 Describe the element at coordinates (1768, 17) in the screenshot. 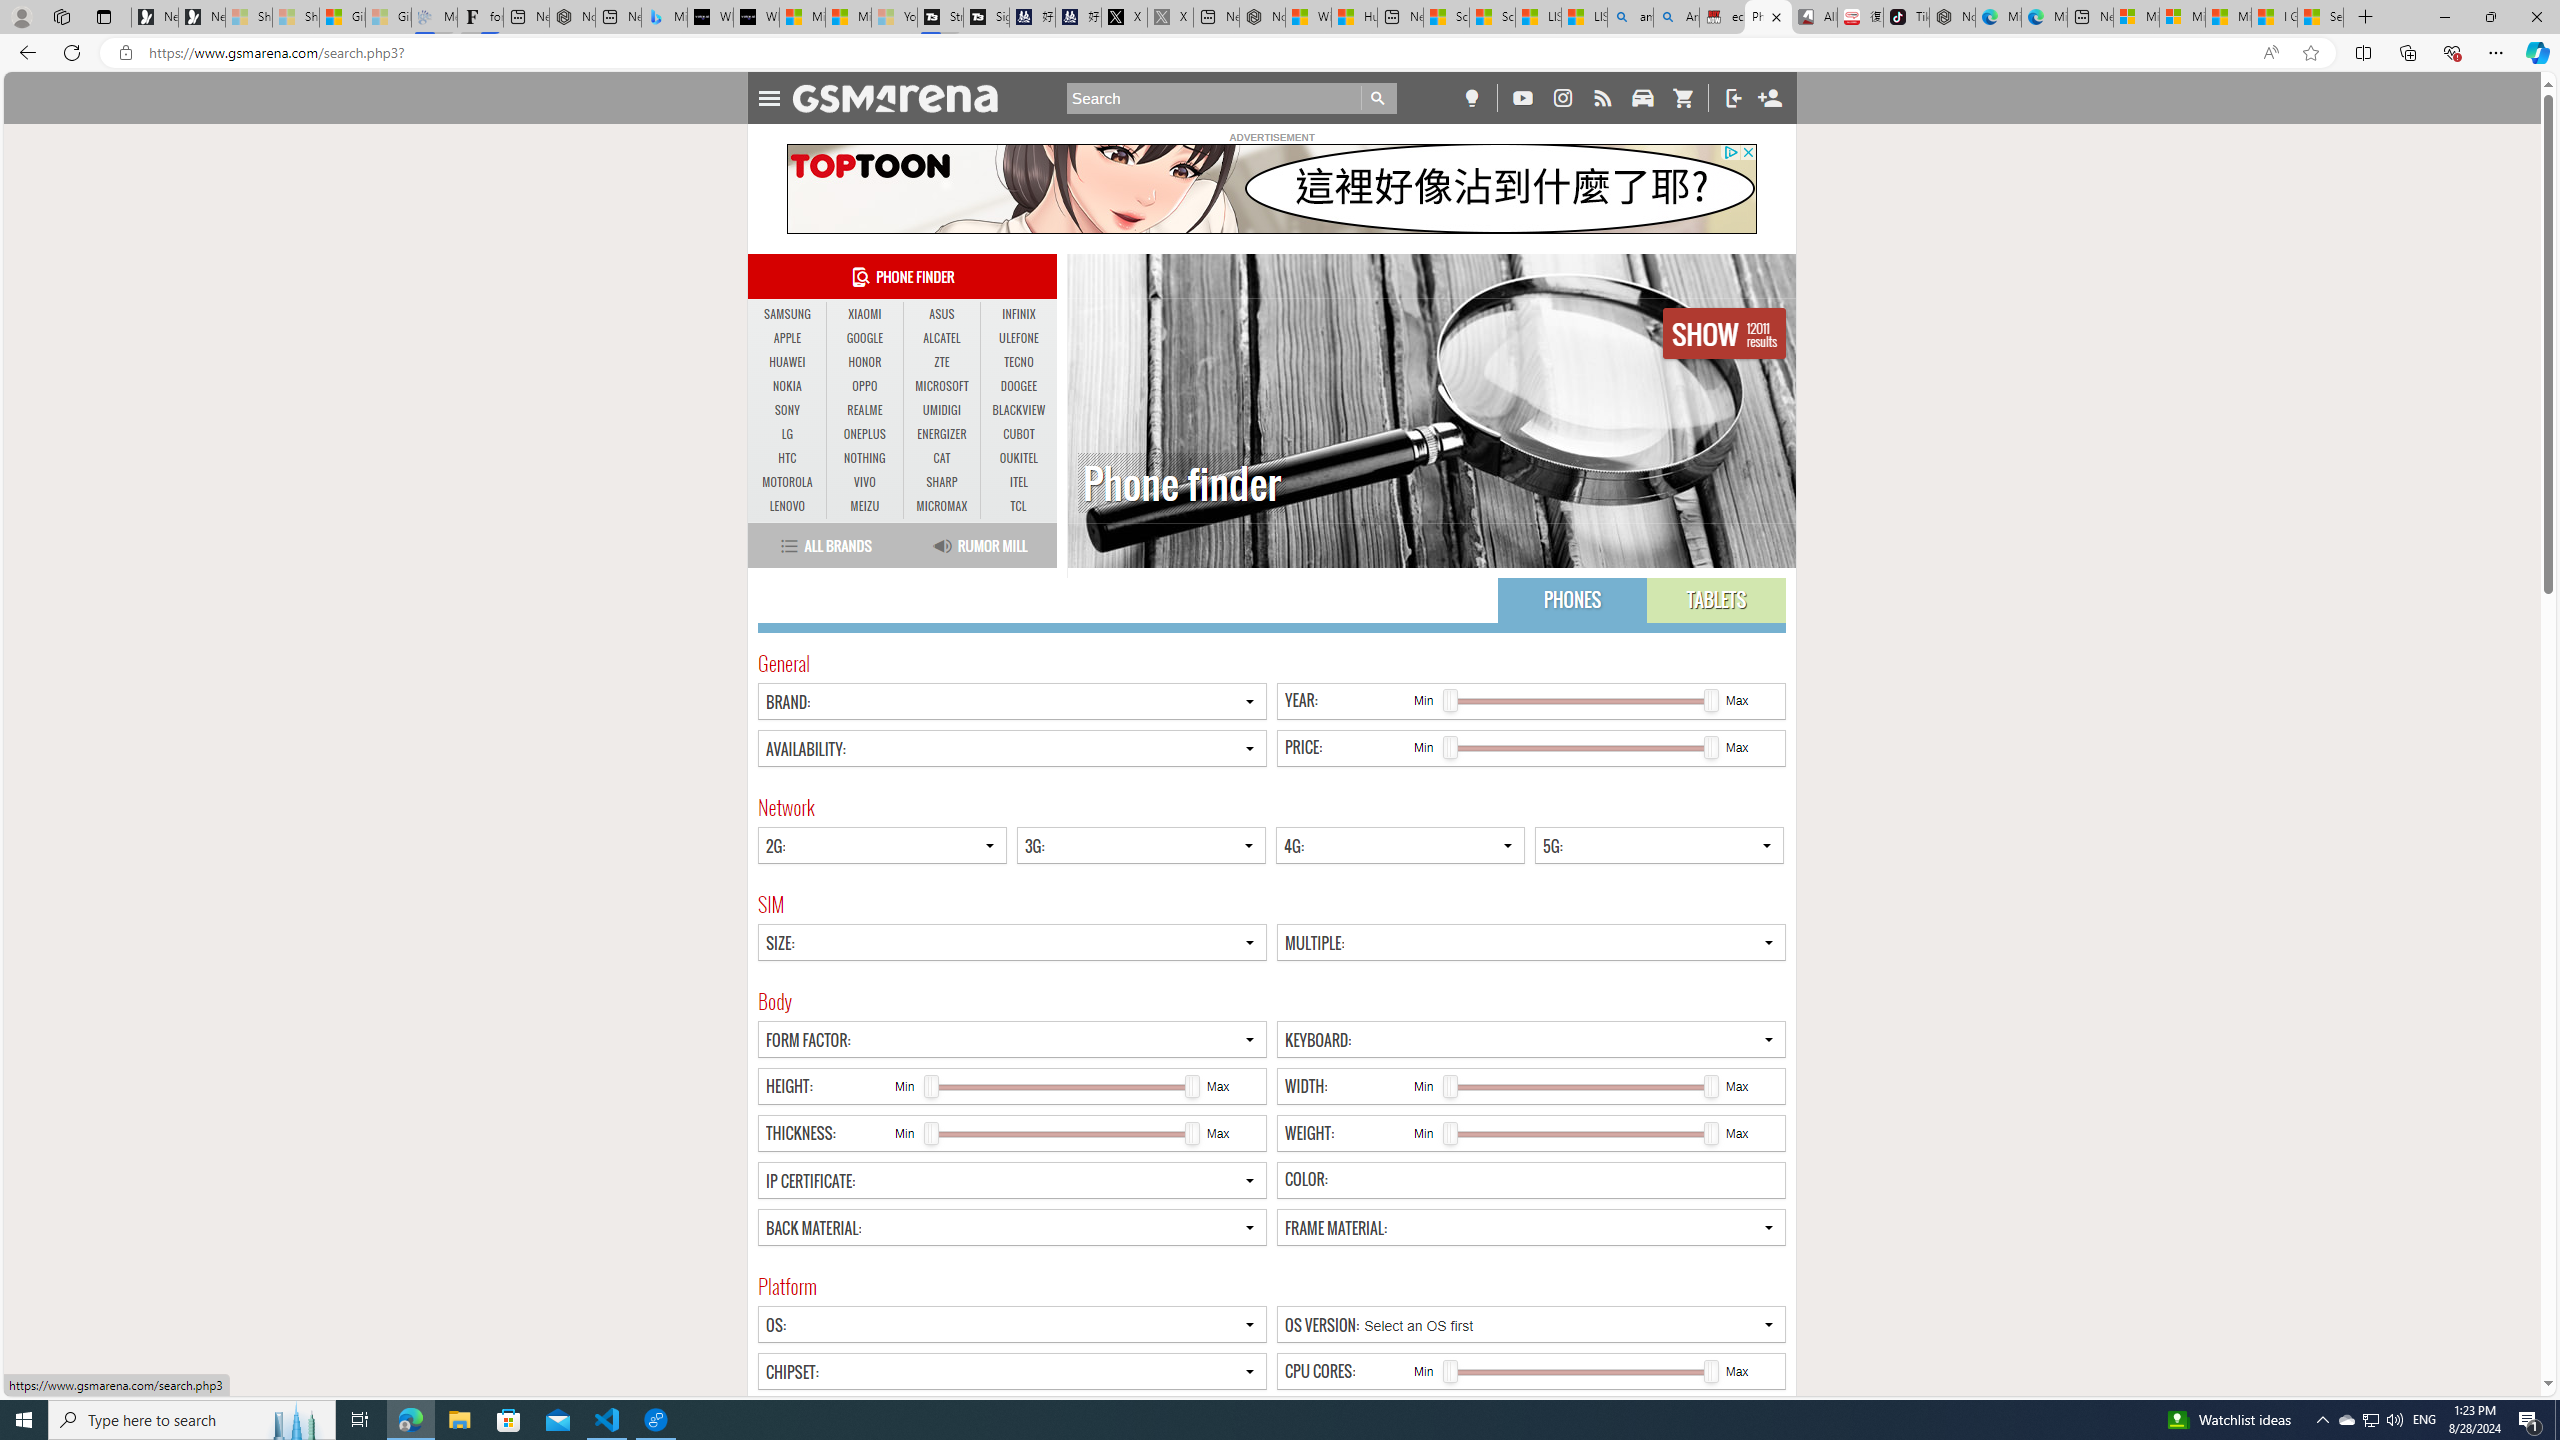

I see `Phone Finder - search for a phone by feature - GSMArena.com` at that location.